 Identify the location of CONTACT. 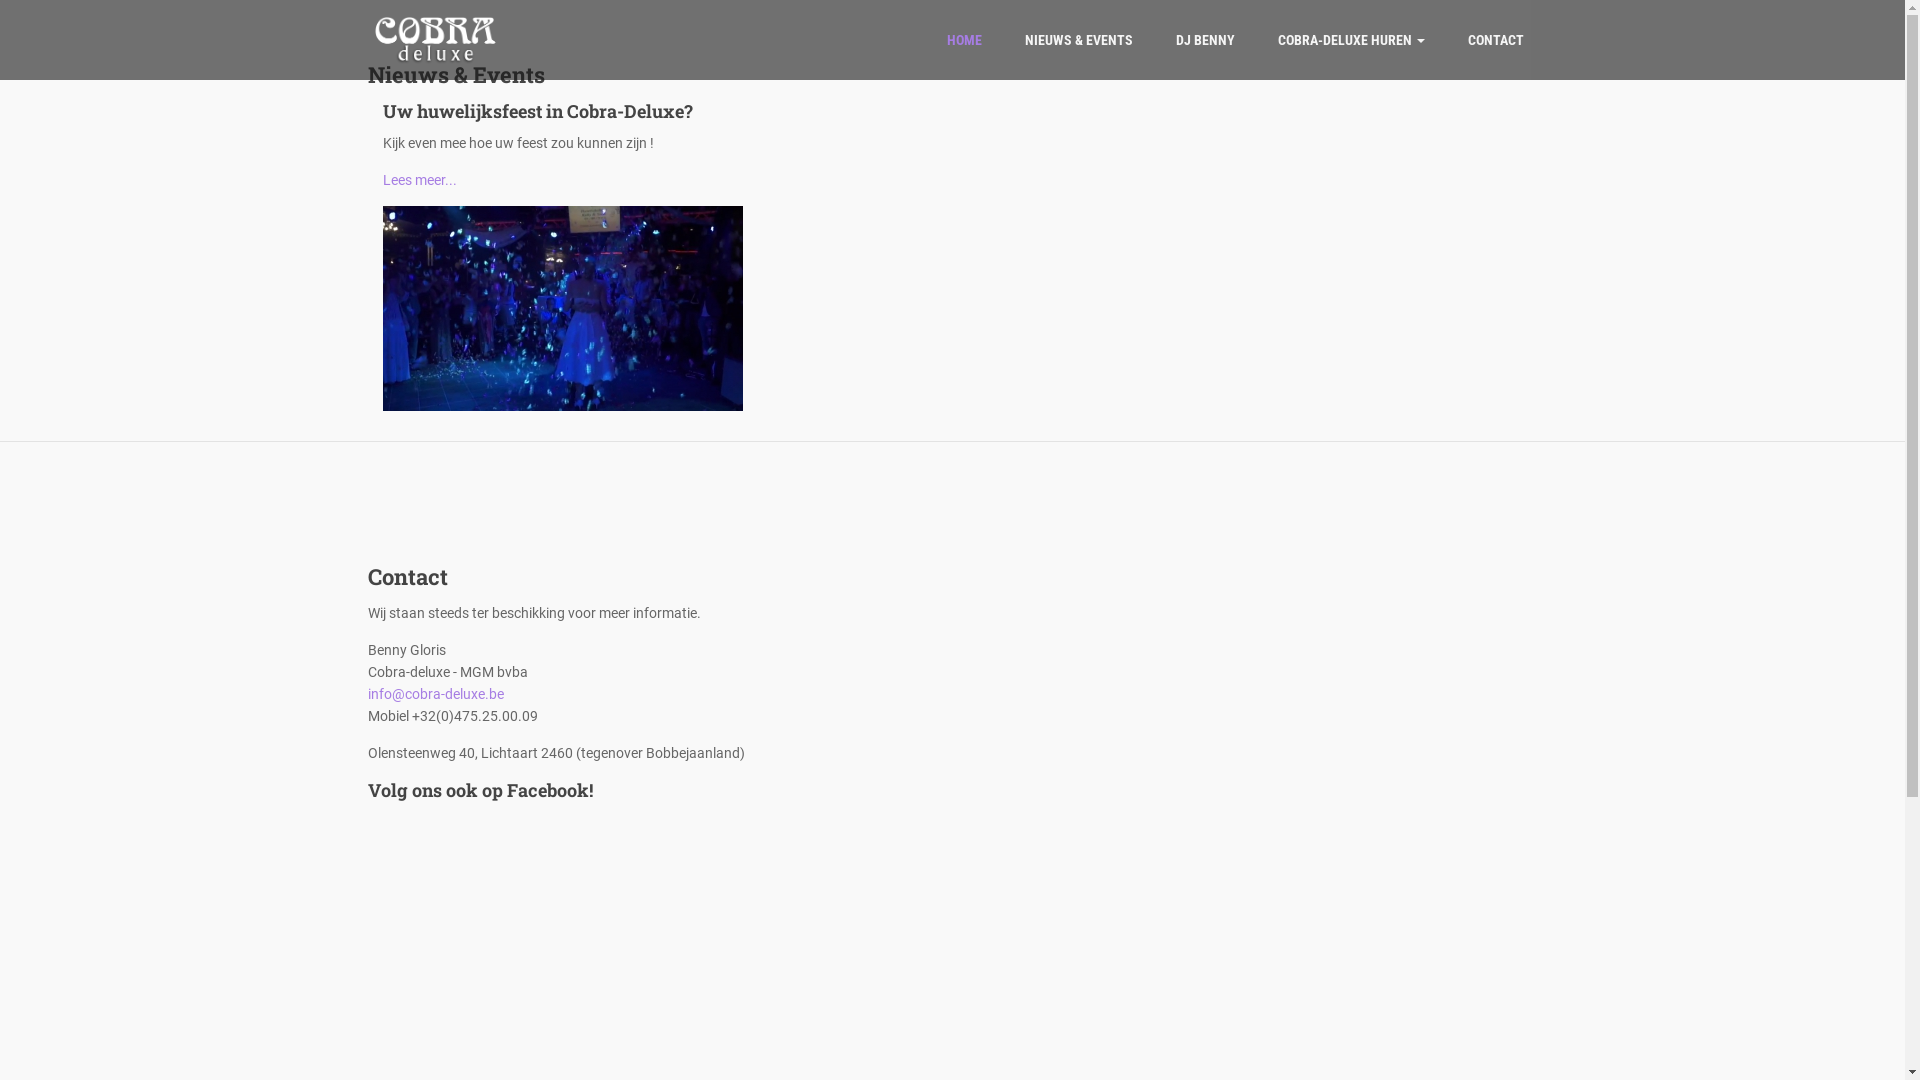
(1496, 40).